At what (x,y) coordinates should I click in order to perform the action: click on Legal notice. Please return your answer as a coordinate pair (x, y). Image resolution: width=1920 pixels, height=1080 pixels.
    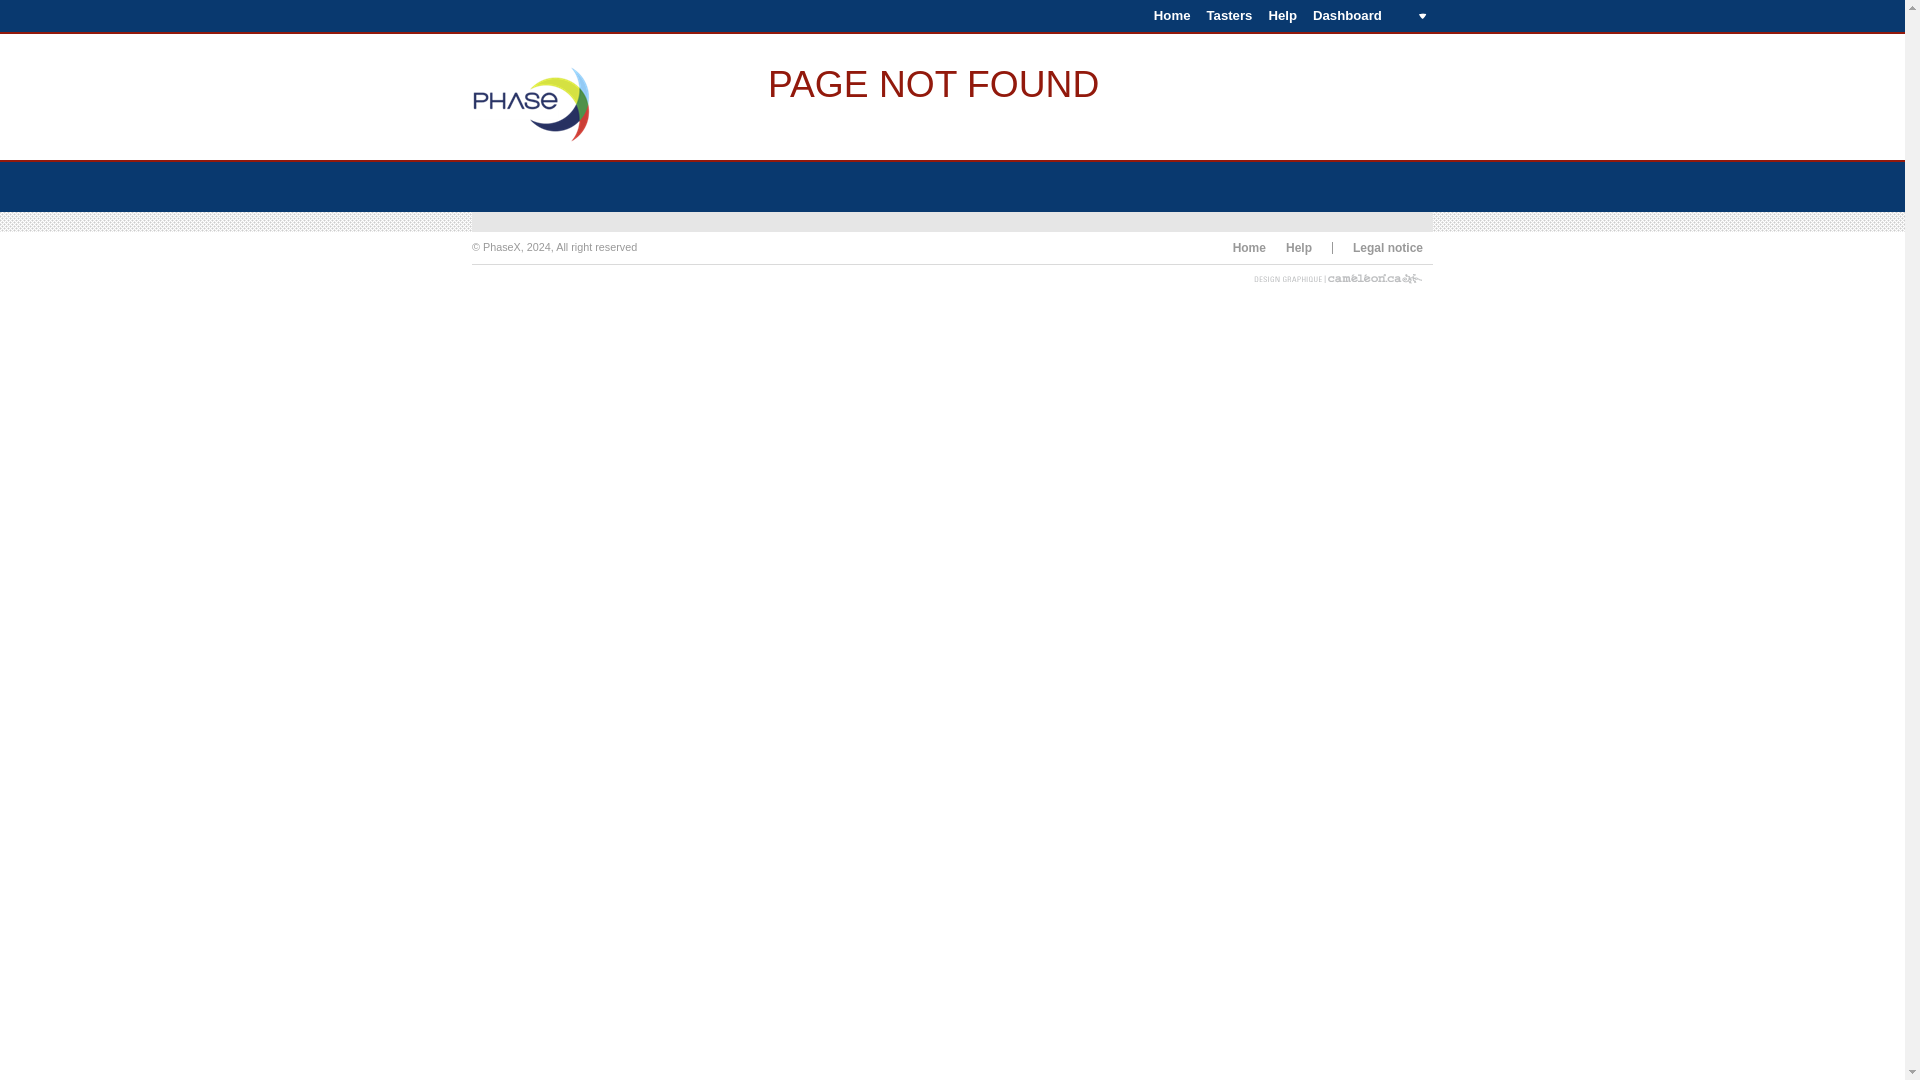
    Looking at the image, I should click on (1388, 247).